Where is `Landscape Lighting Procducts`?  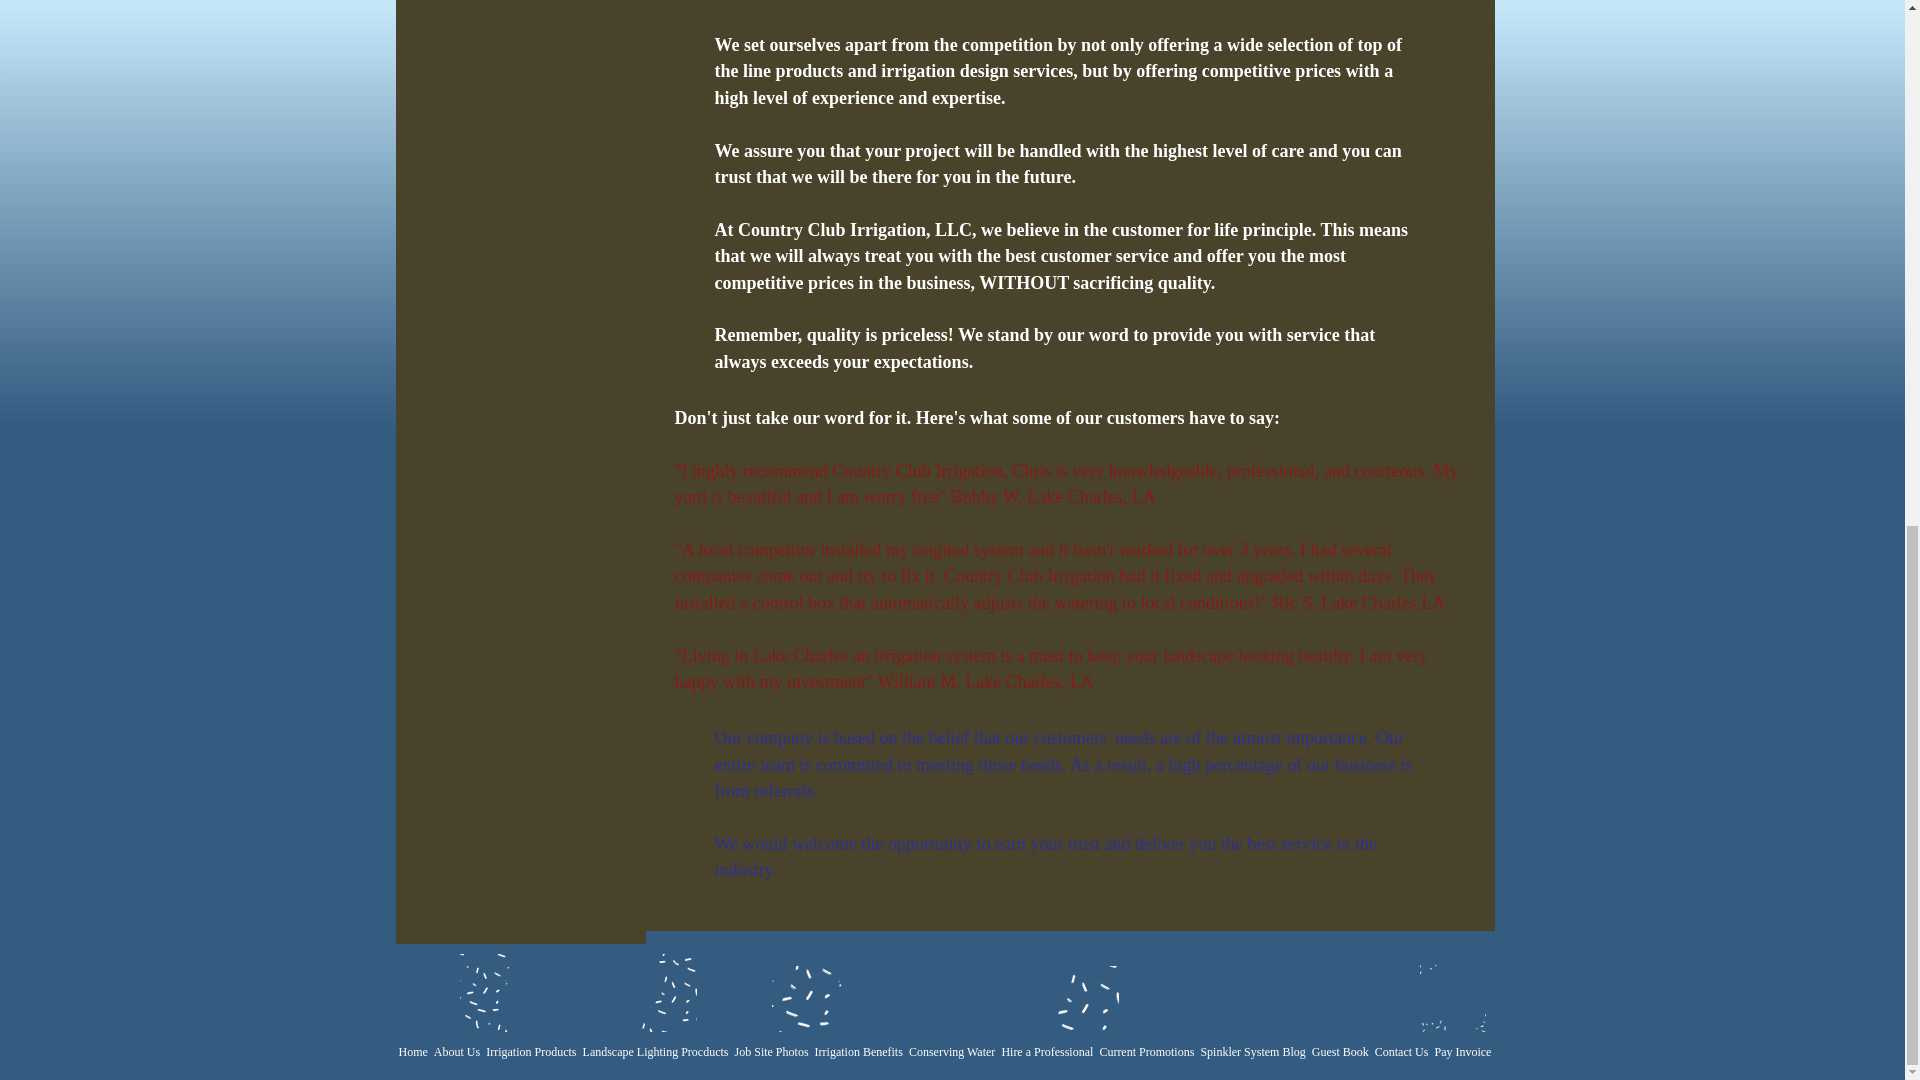 Landscape Lighting Procducts is located at coordinates (655, 1052).